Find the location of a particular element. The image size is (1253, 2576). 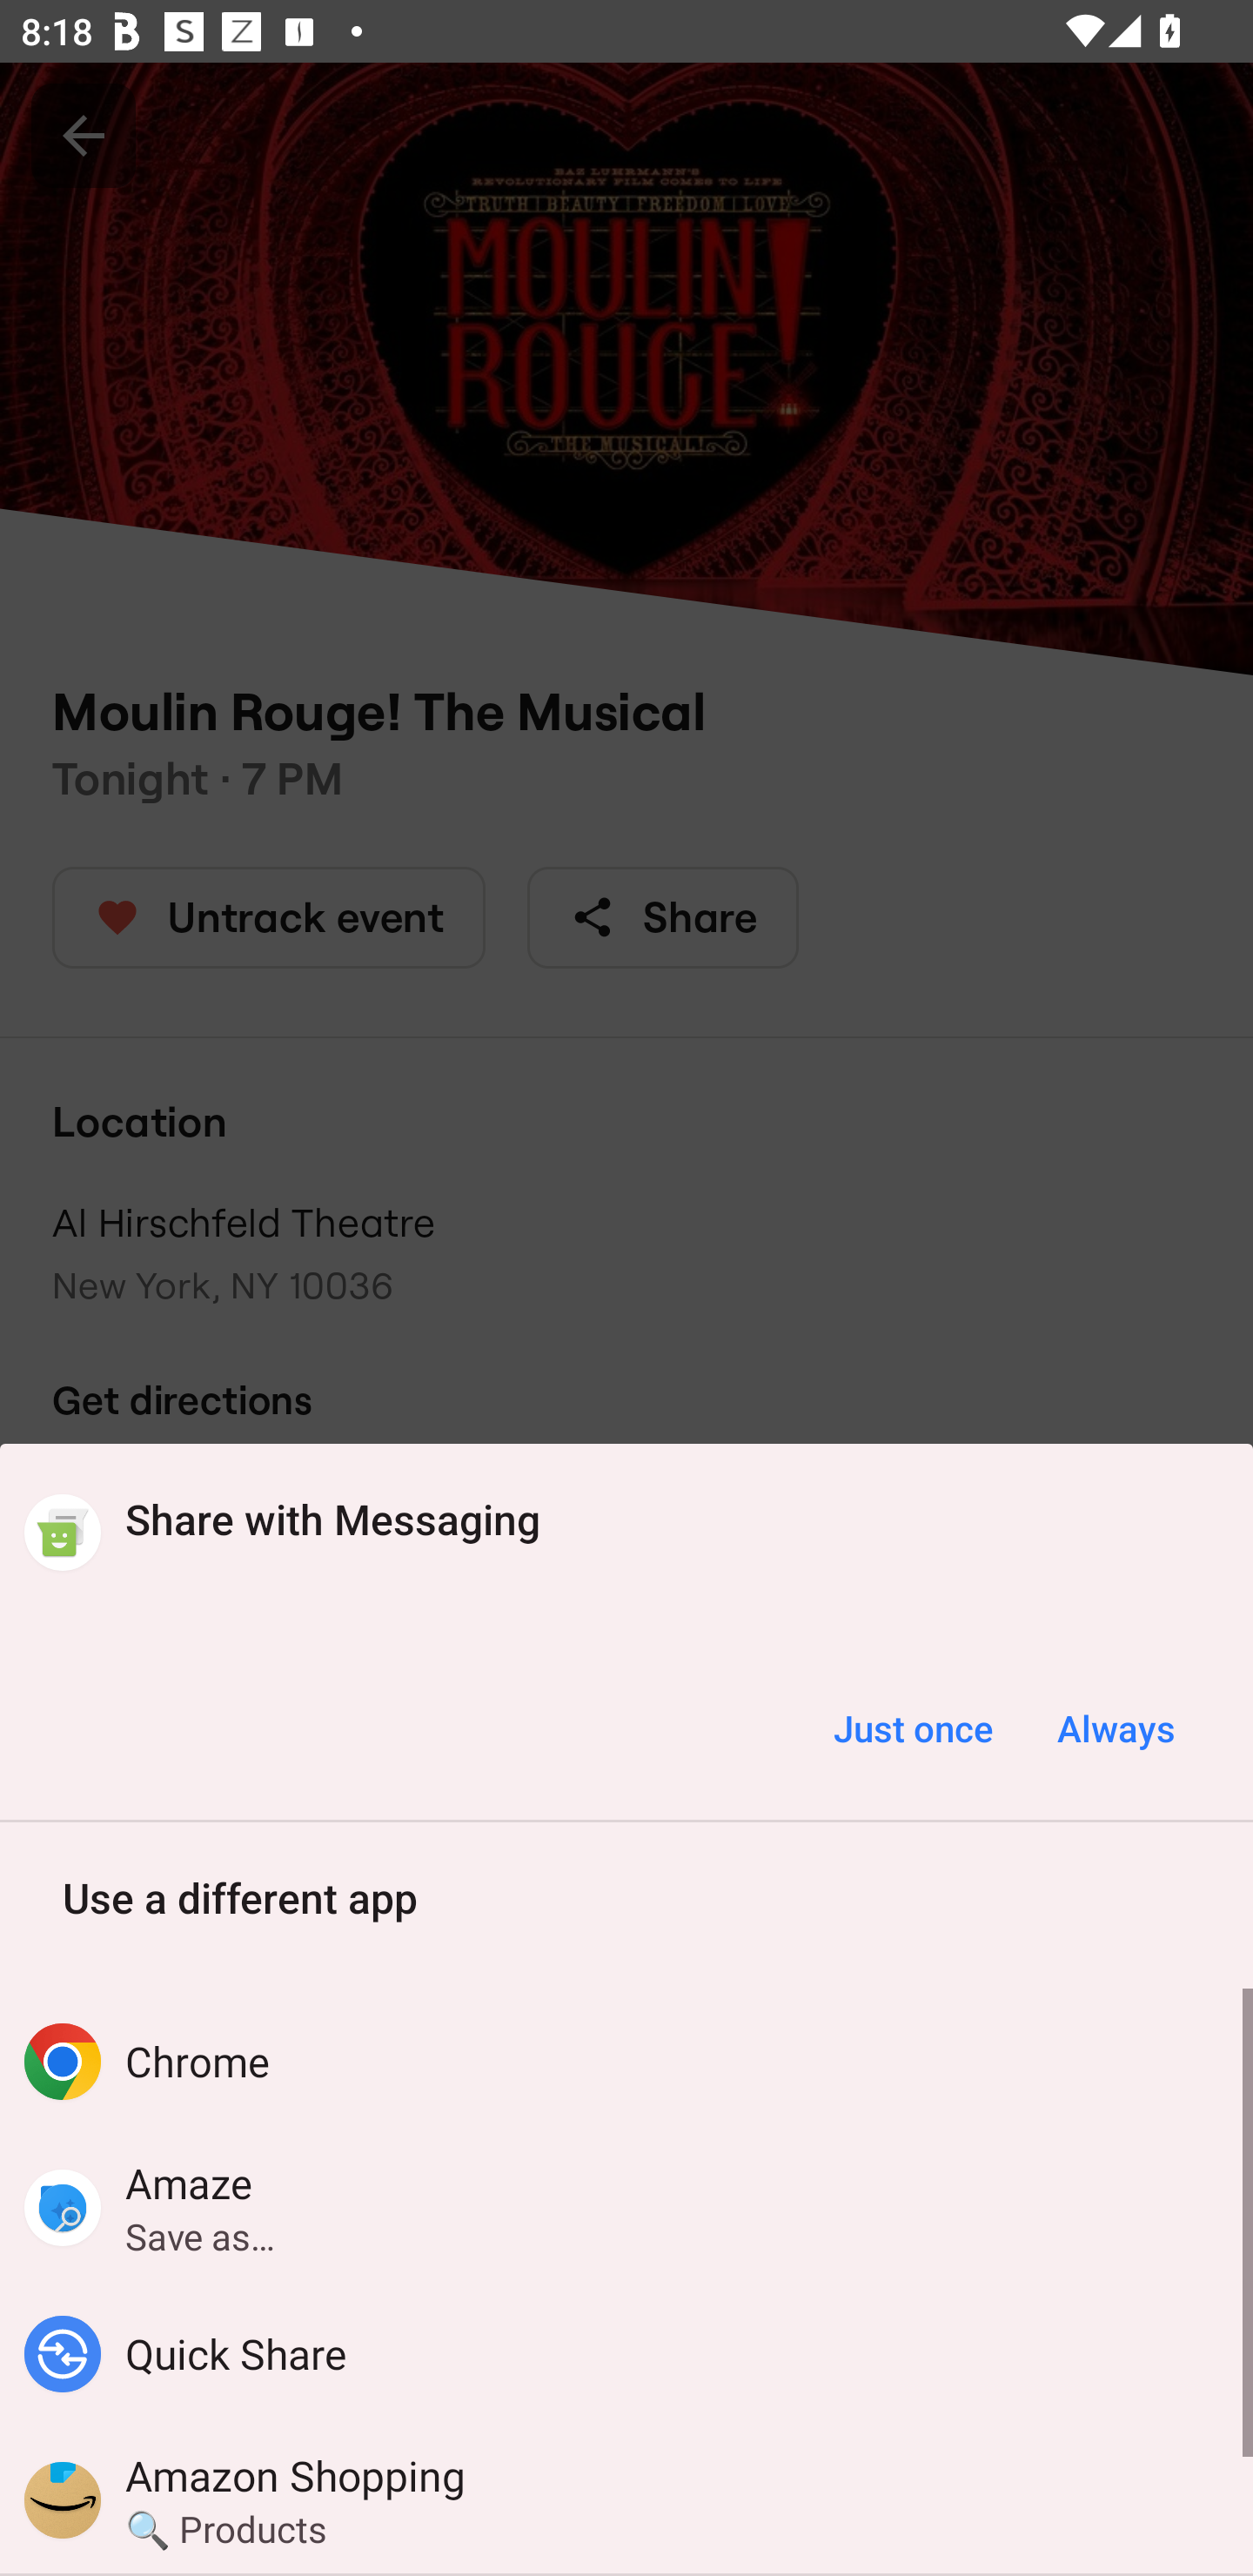

Chrome is located at coordinates (626, 2062).